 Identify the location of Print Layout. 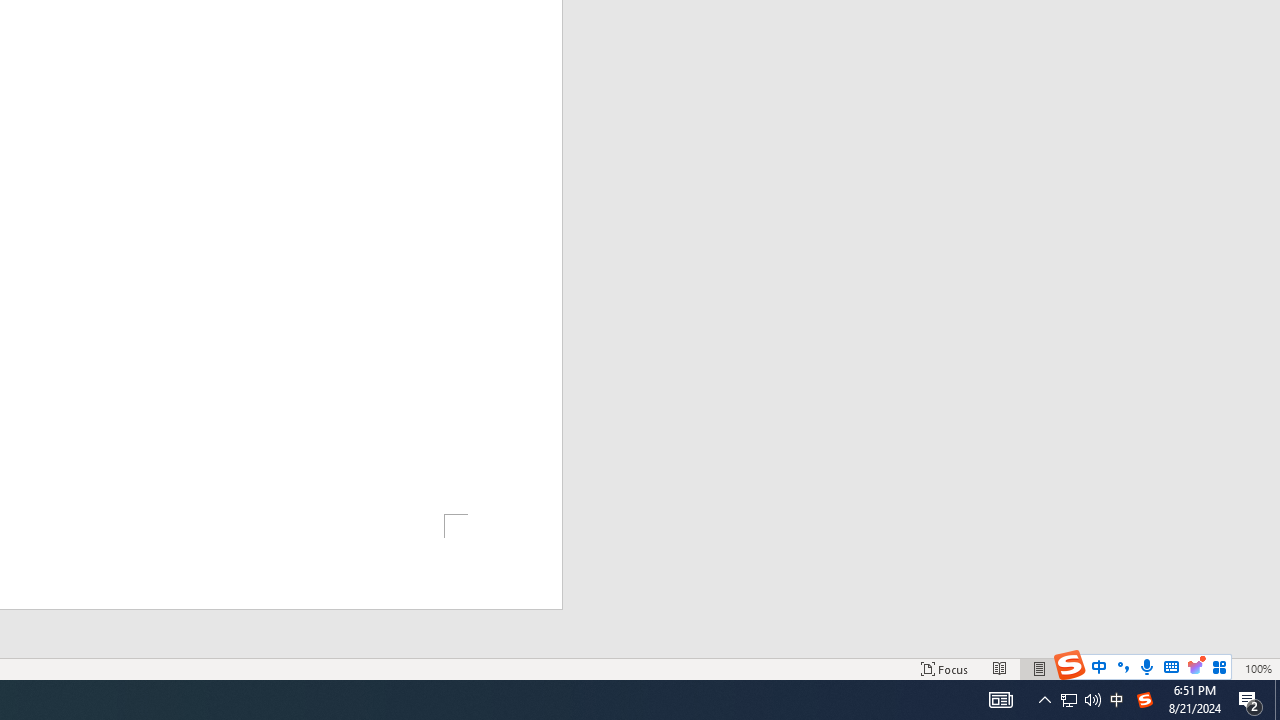
(1040, 668).